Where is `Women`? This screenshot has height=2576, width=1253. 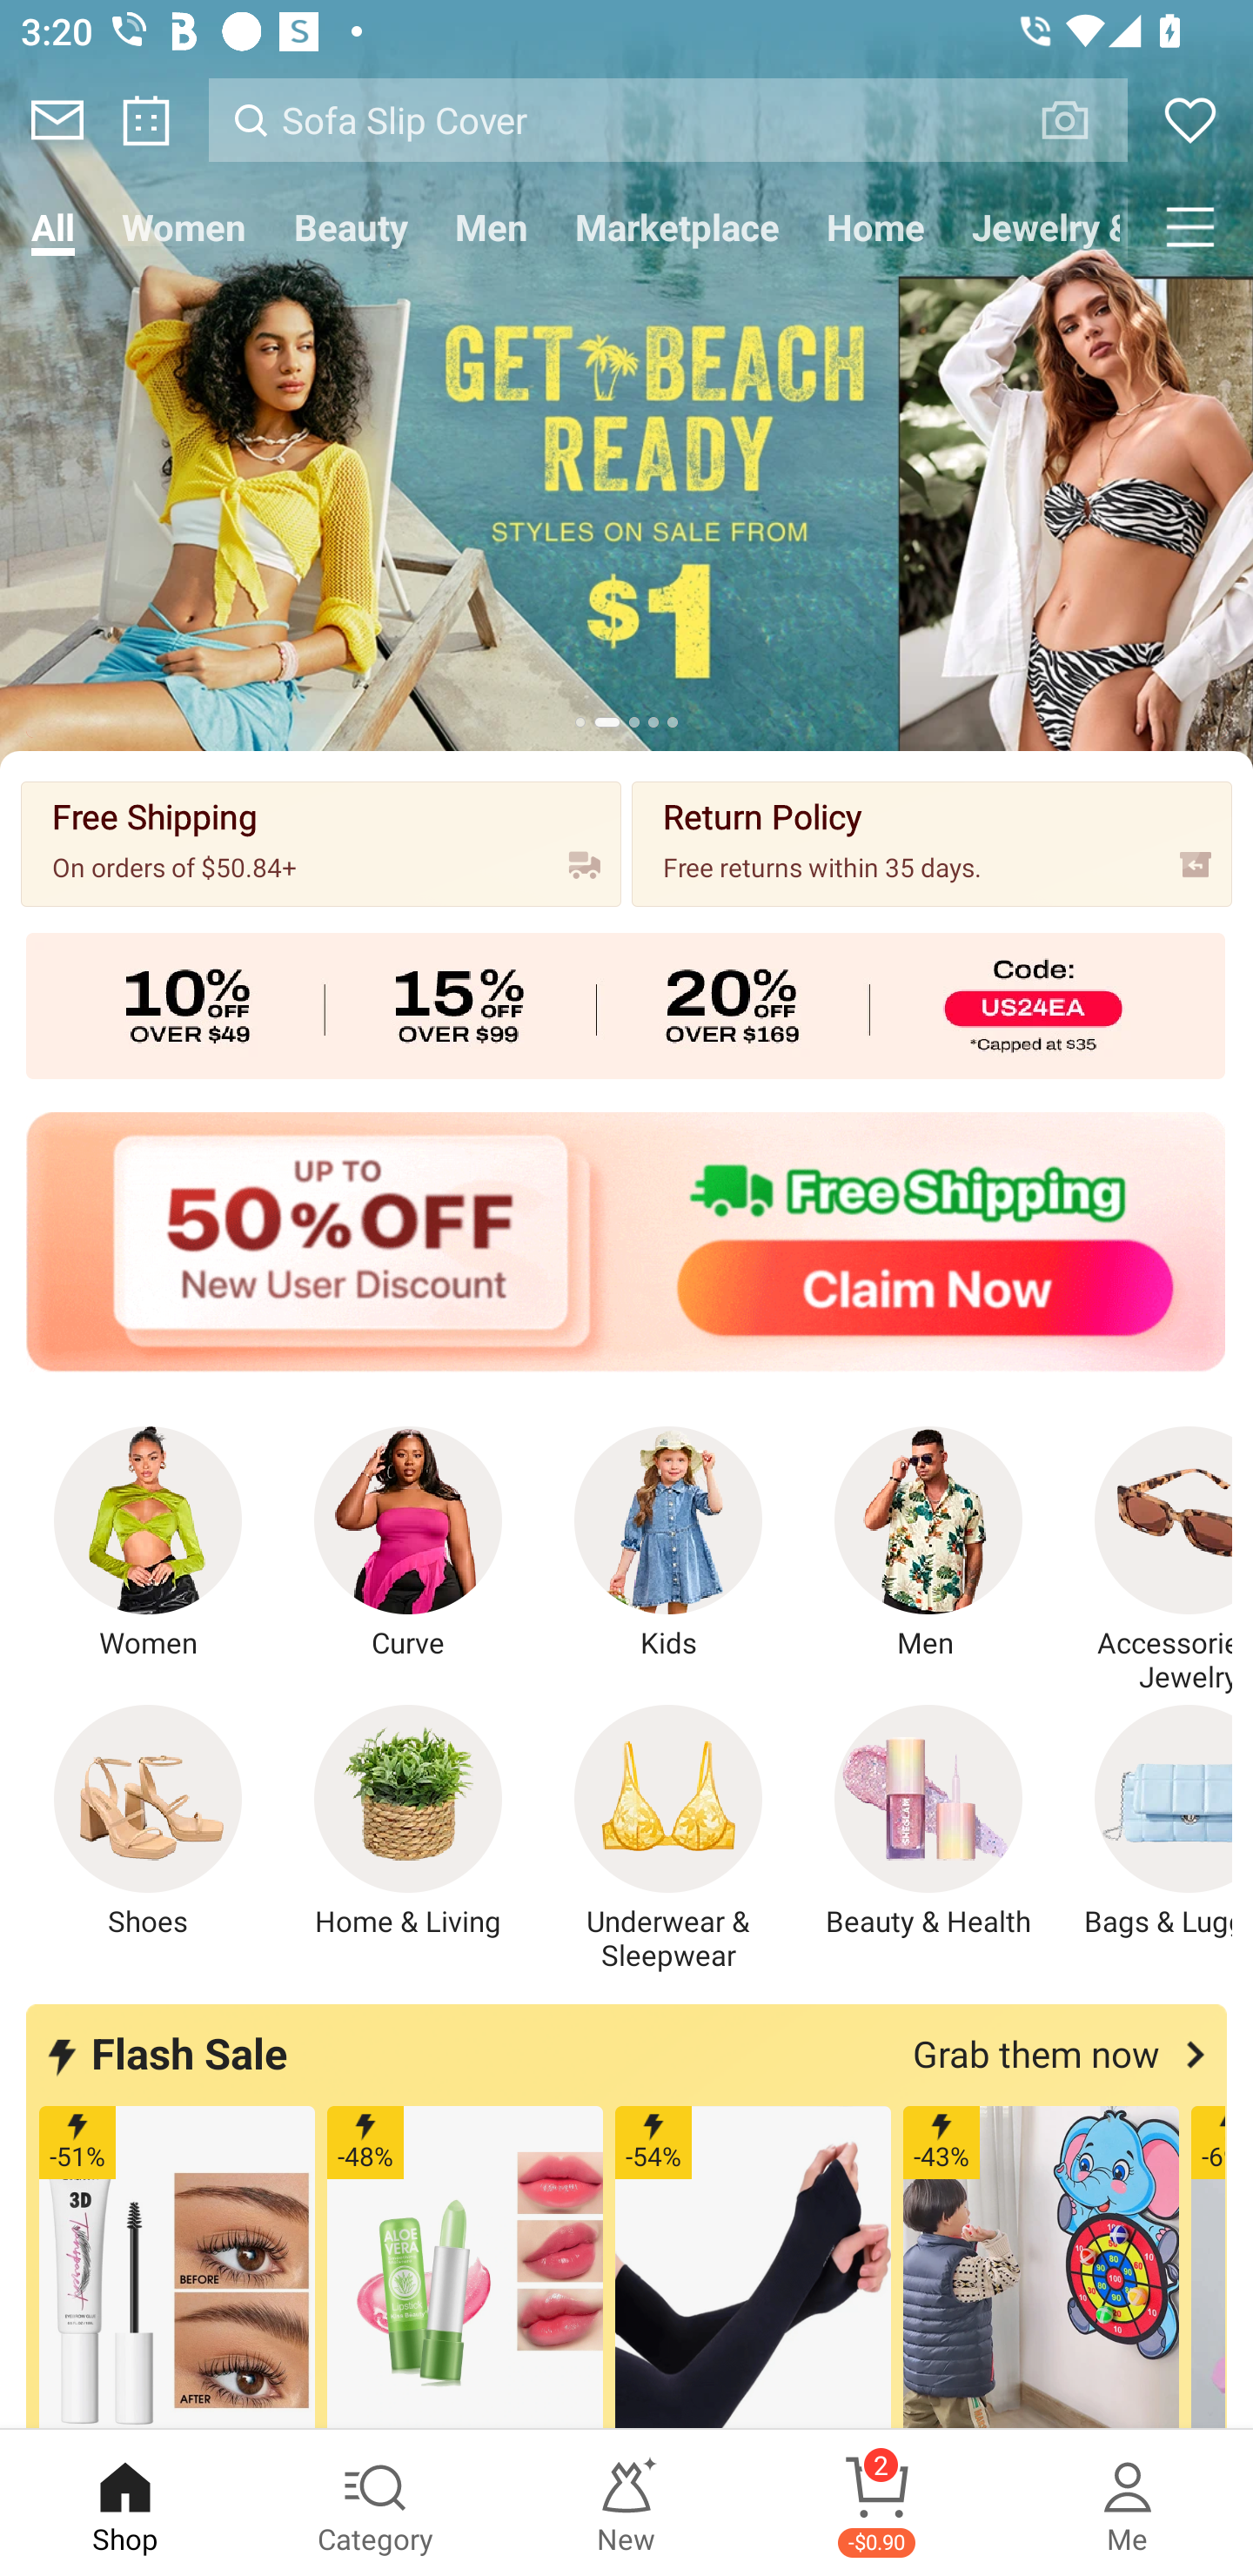 Women is located at coordinates (184, 226).